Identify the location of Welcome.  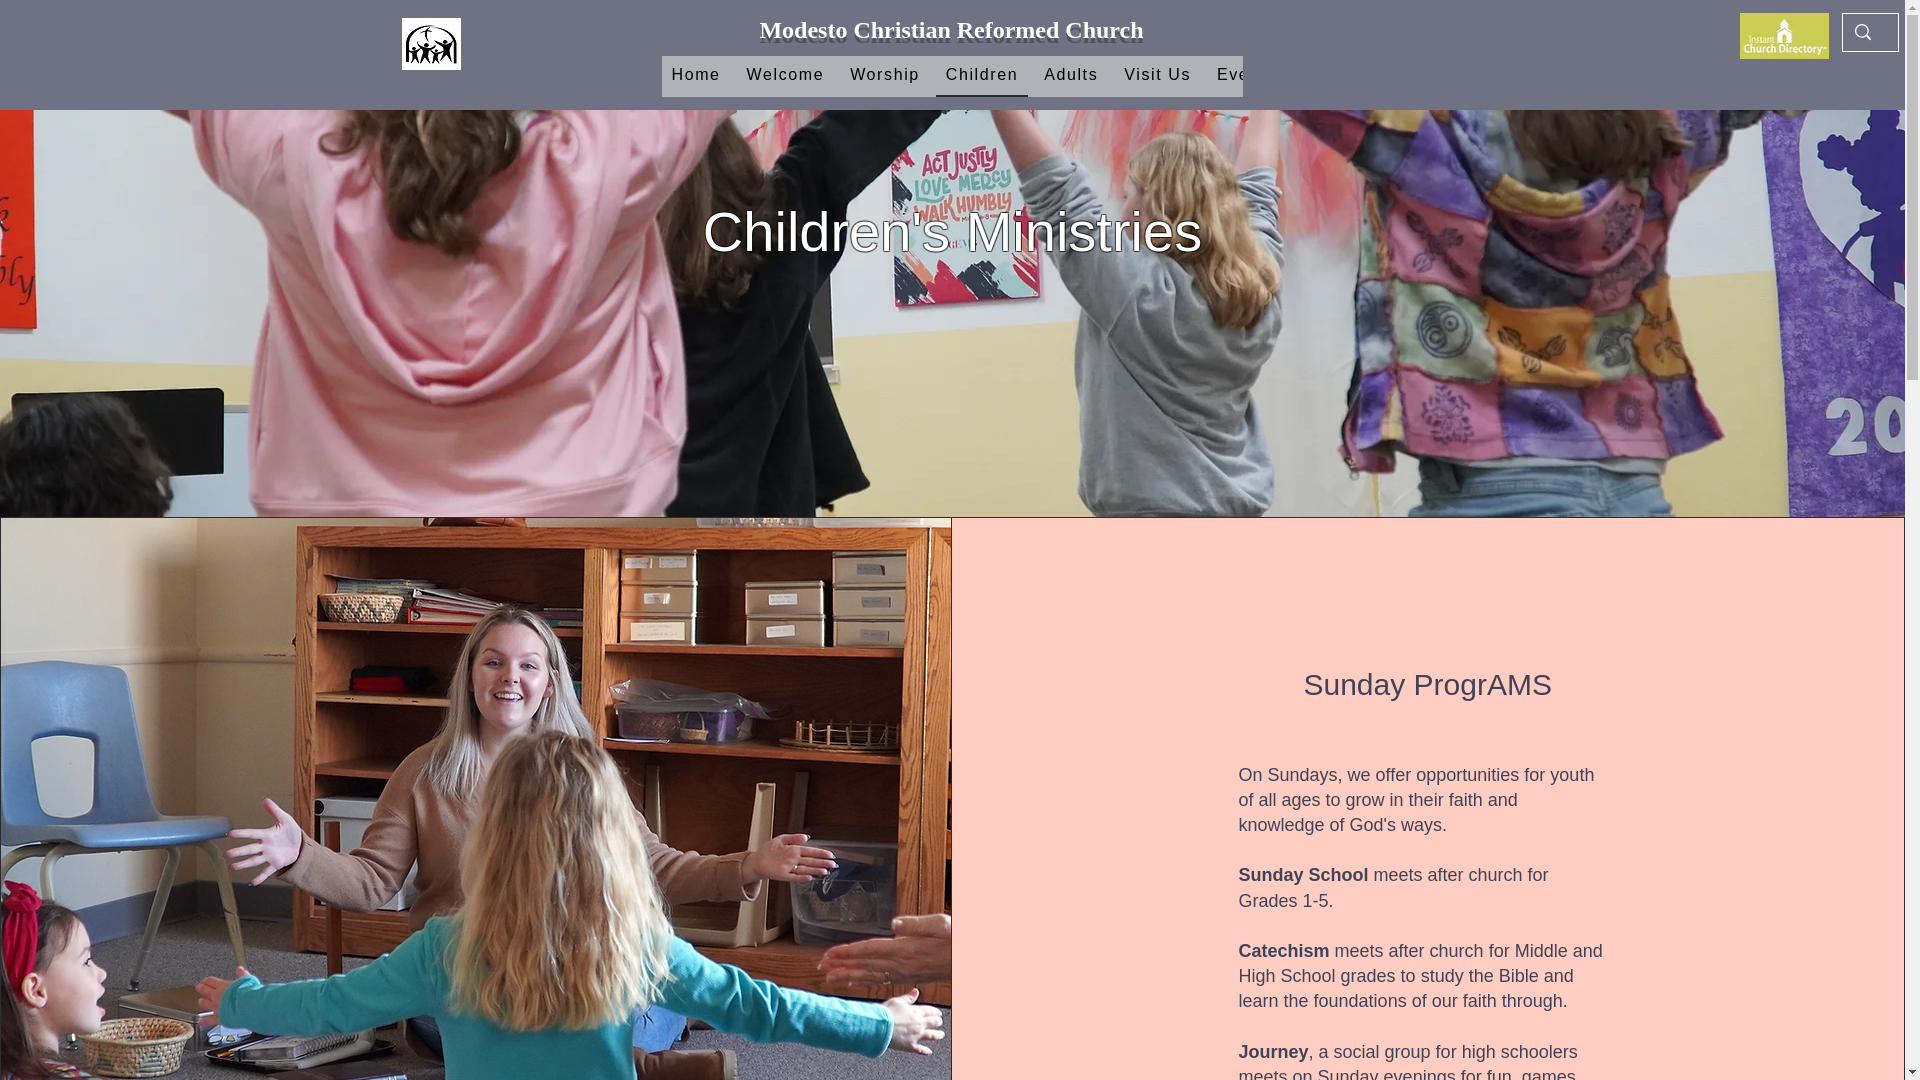
(786, 76).